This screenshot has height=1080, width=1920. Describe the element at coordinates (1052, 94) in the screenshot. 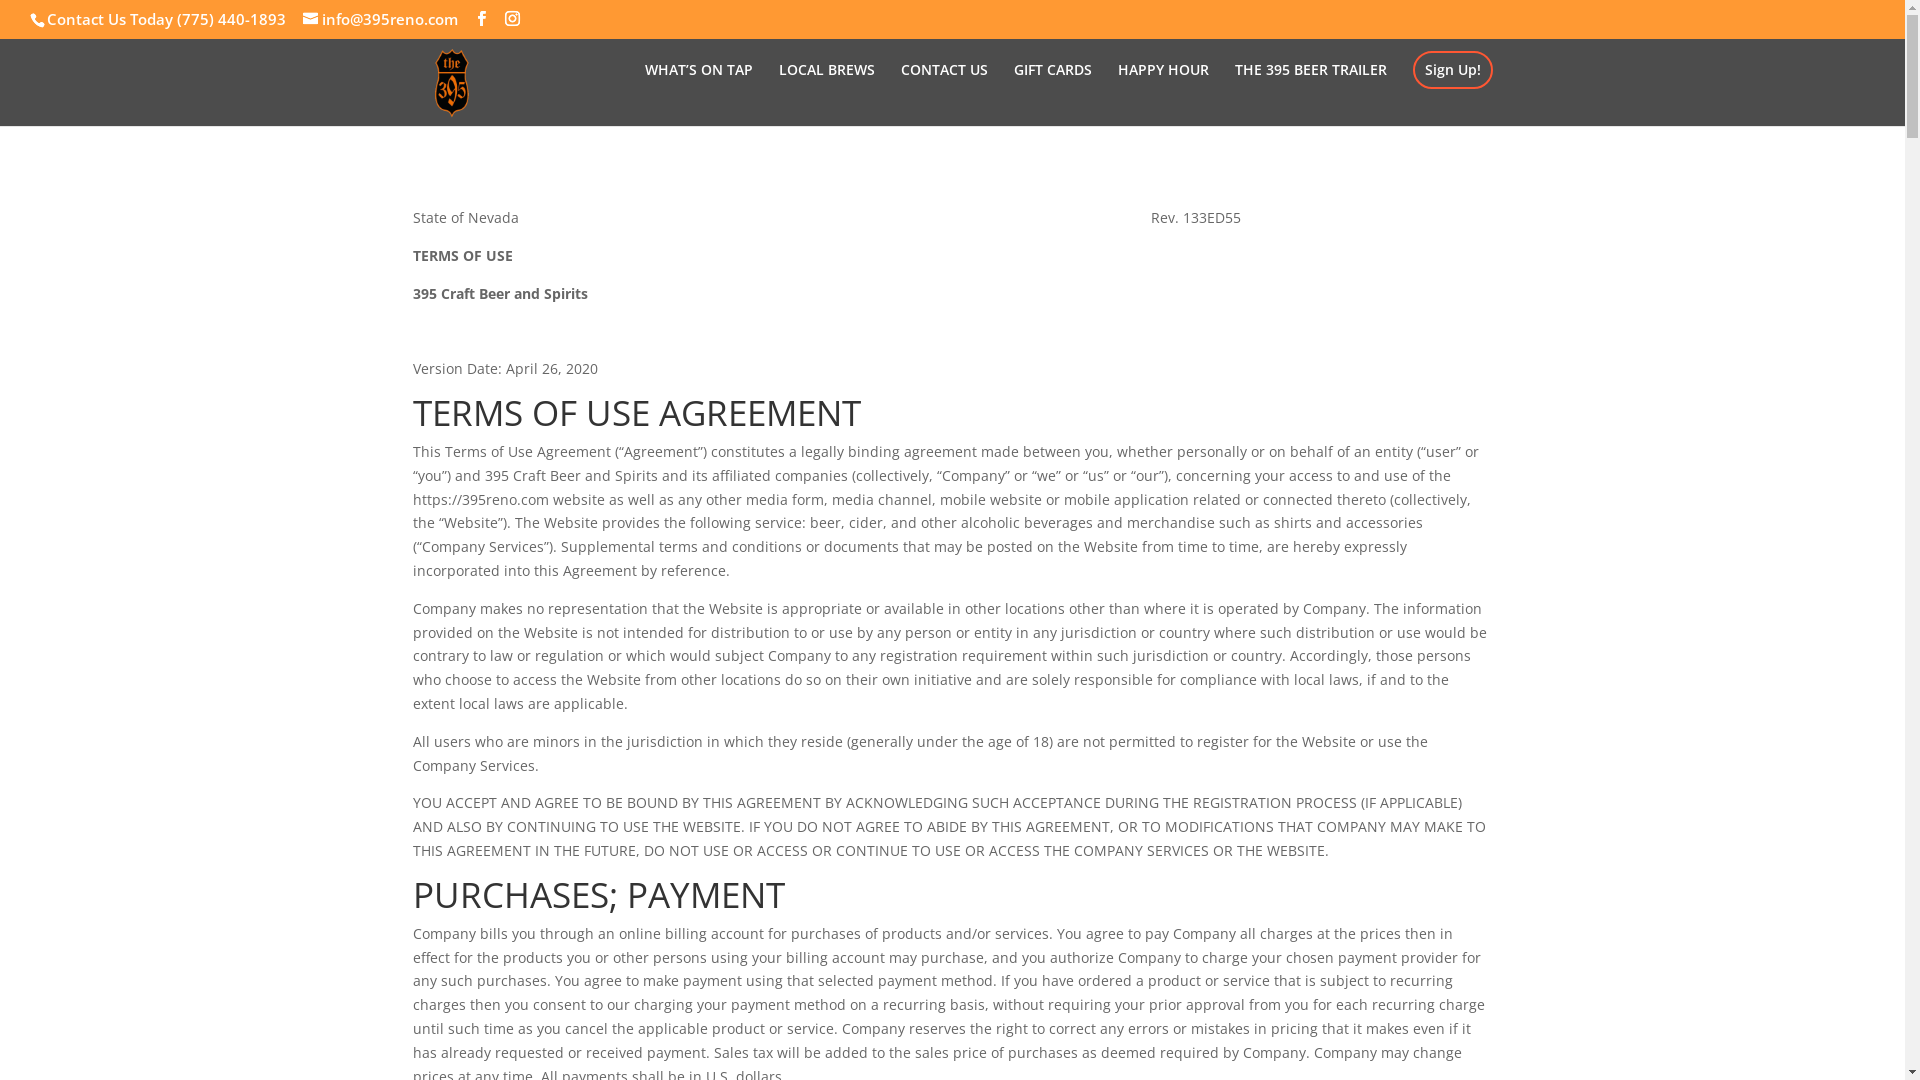

I see `GIFT CARDS` at that location.